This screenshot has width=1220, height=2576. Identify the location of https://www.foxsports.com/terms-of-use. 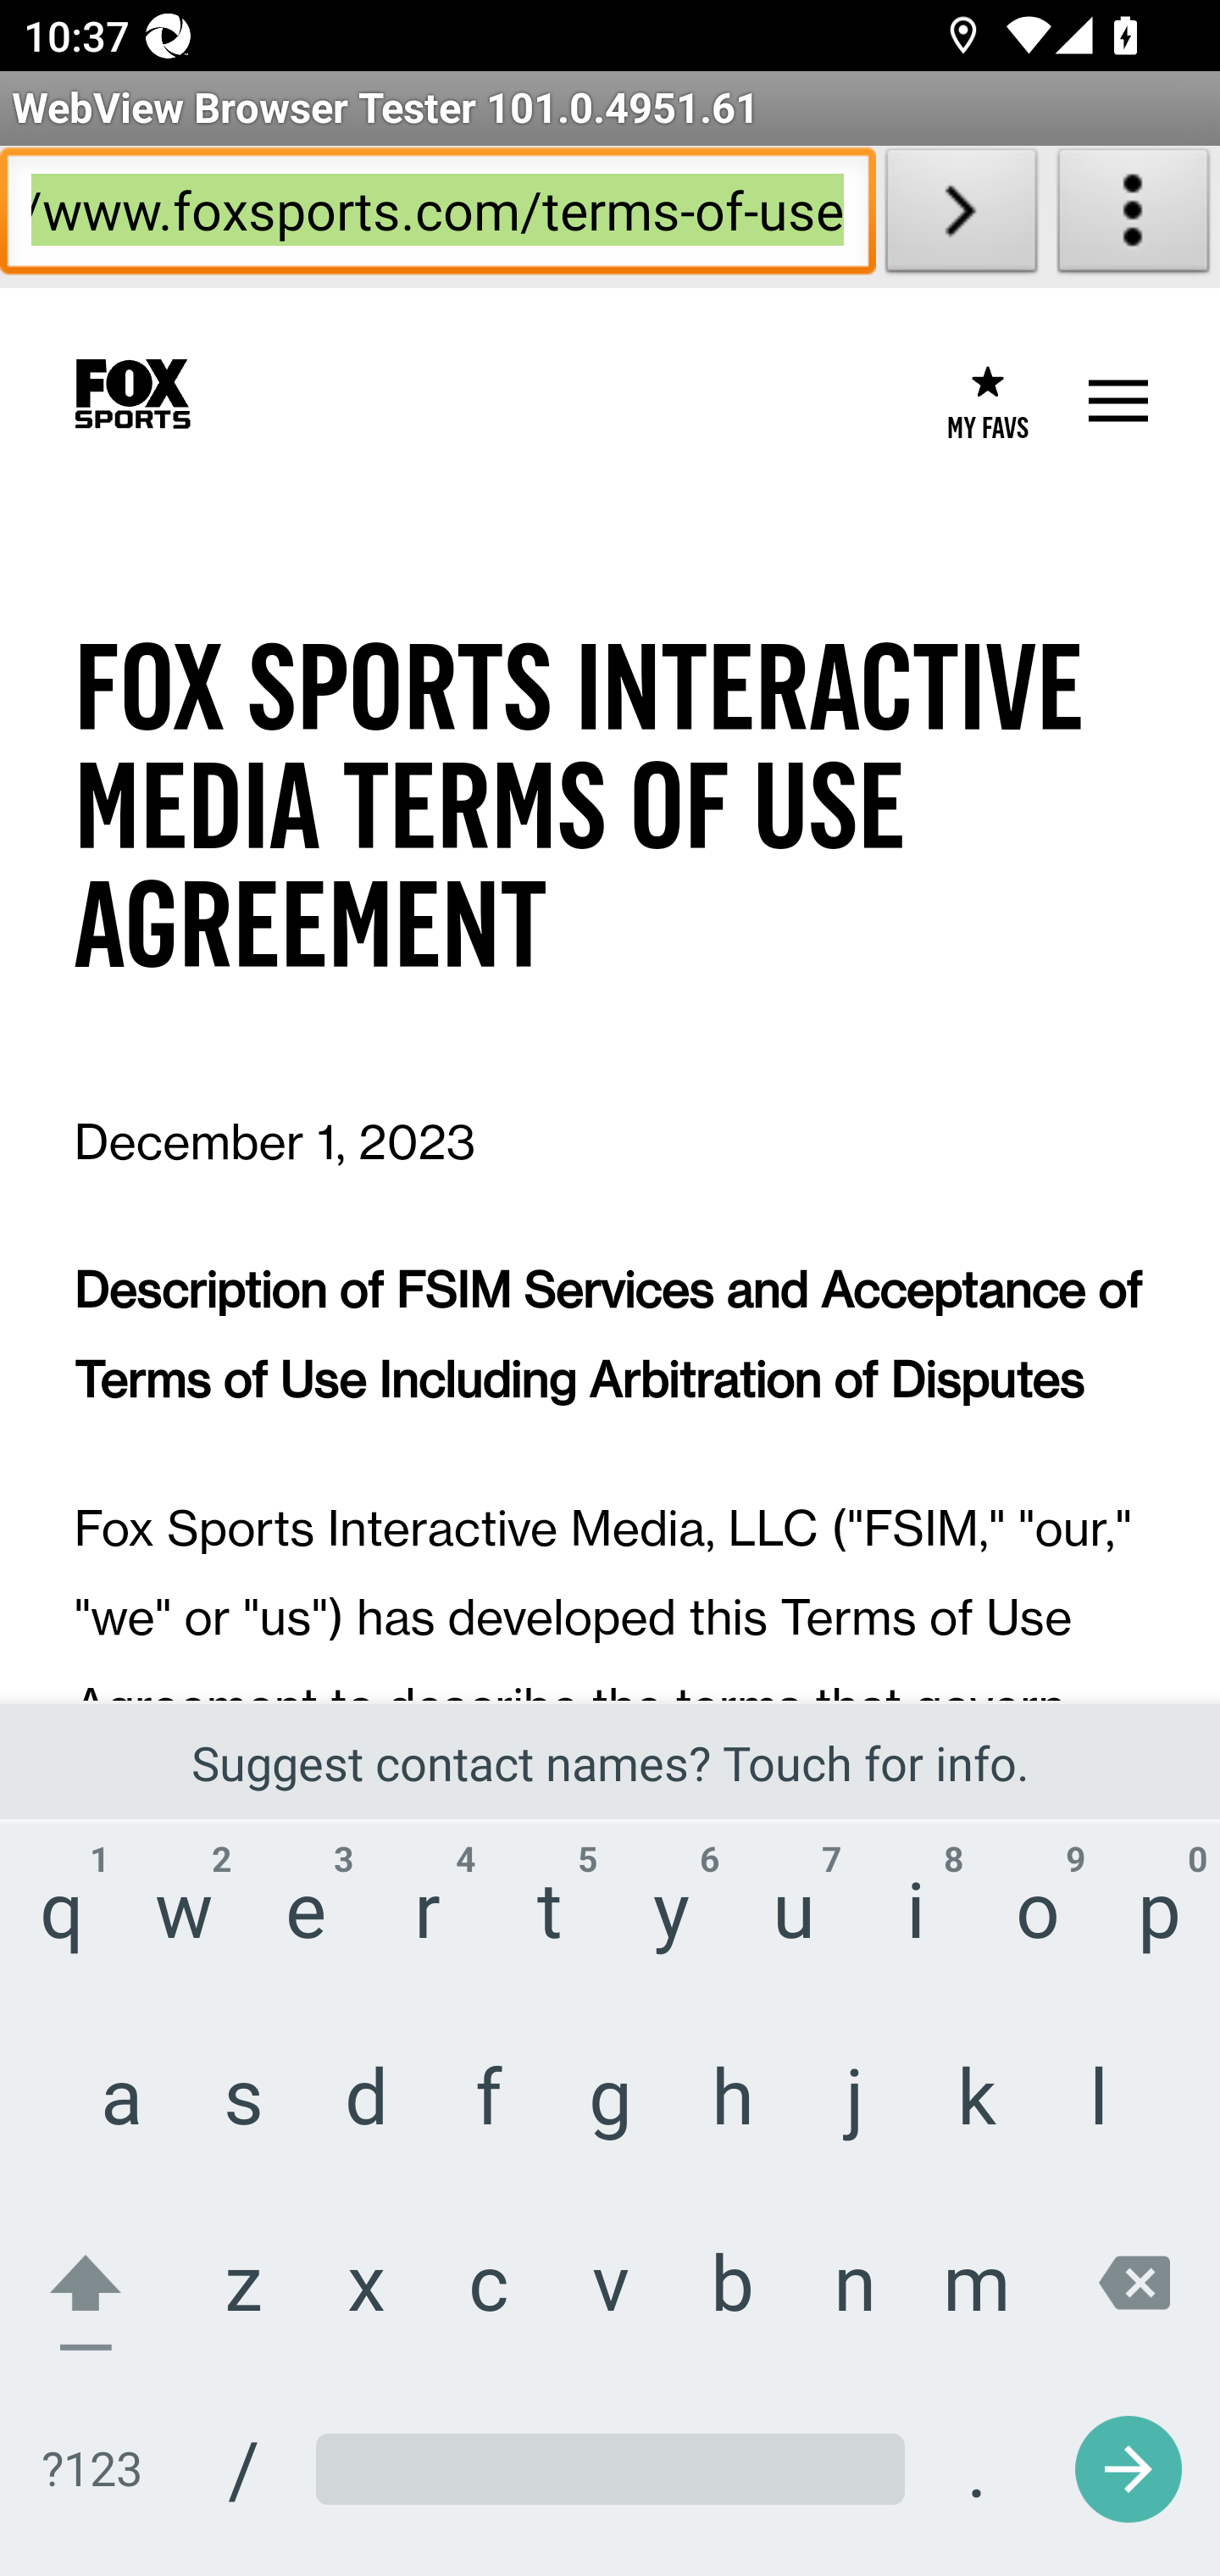
(437, 217).